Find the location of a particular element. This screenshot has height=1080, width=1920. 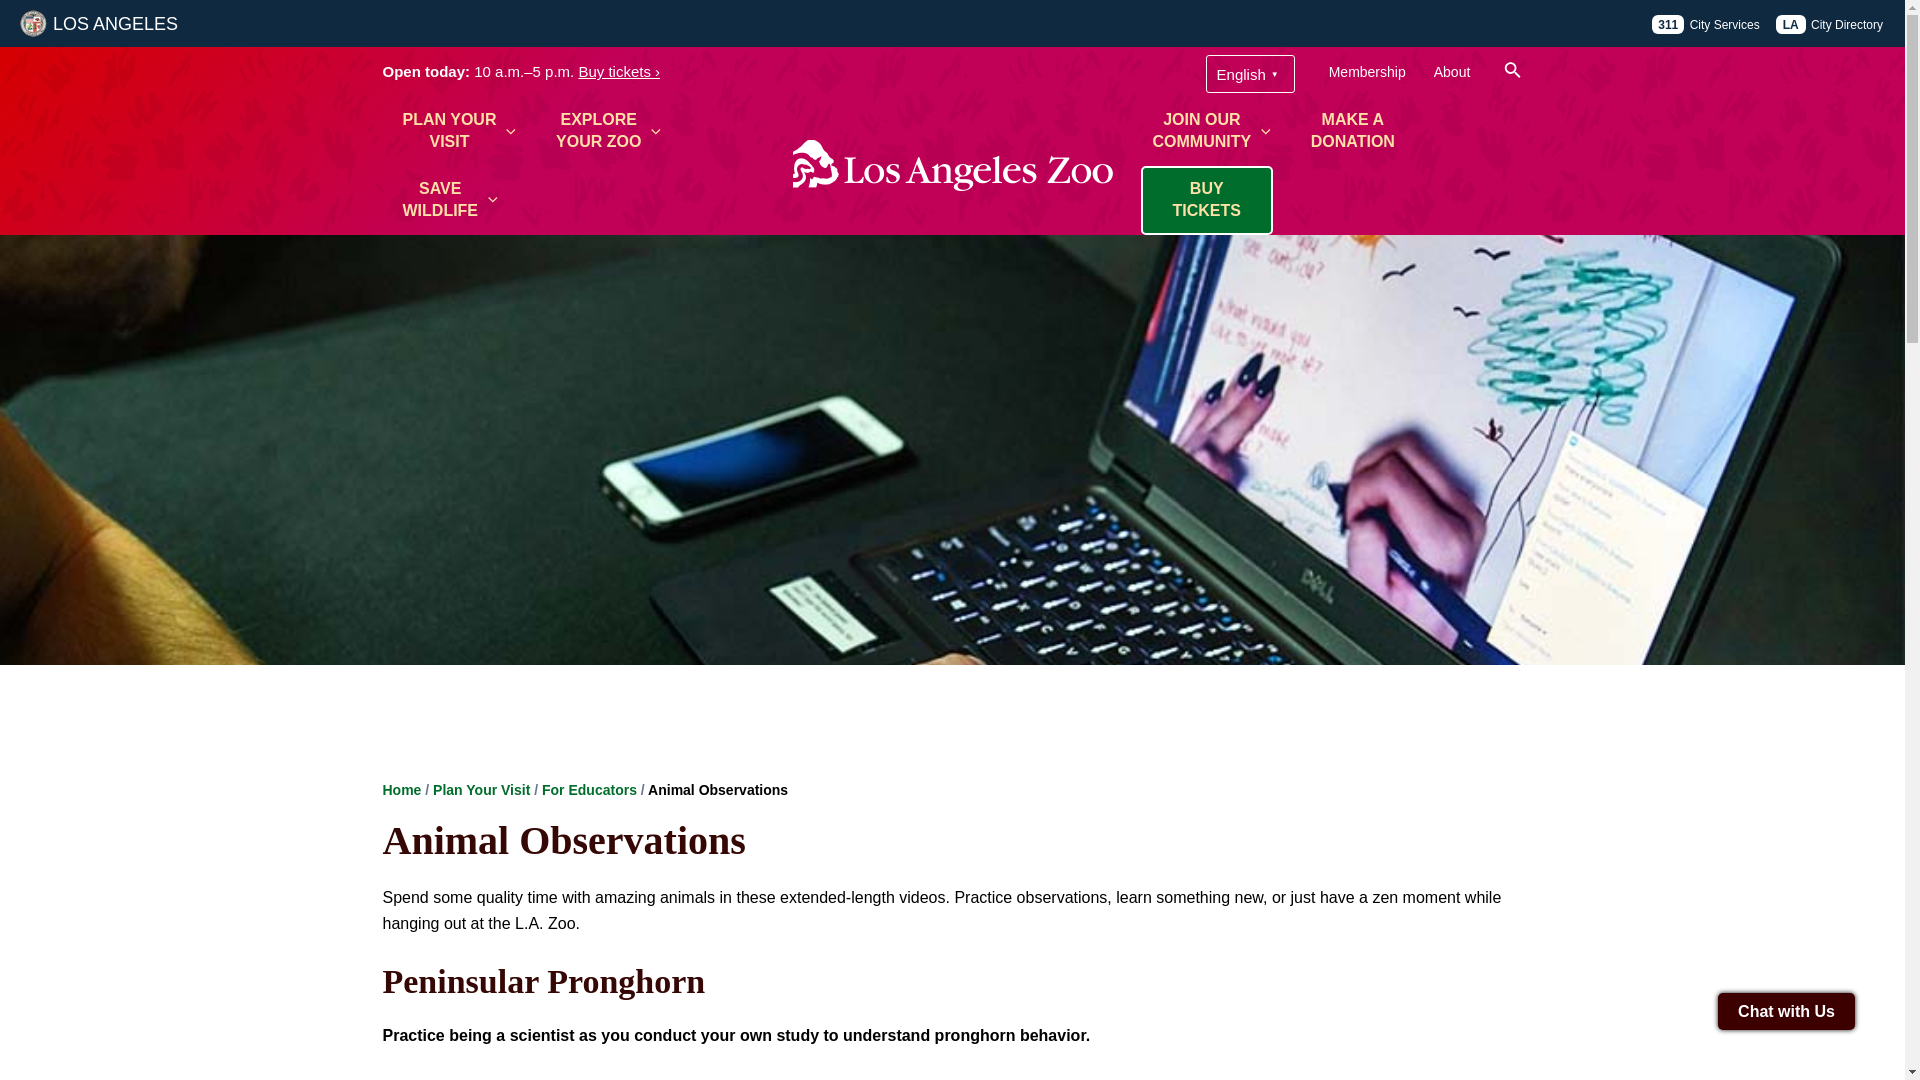

LA City Directory is located at coordinates (1830, 24).